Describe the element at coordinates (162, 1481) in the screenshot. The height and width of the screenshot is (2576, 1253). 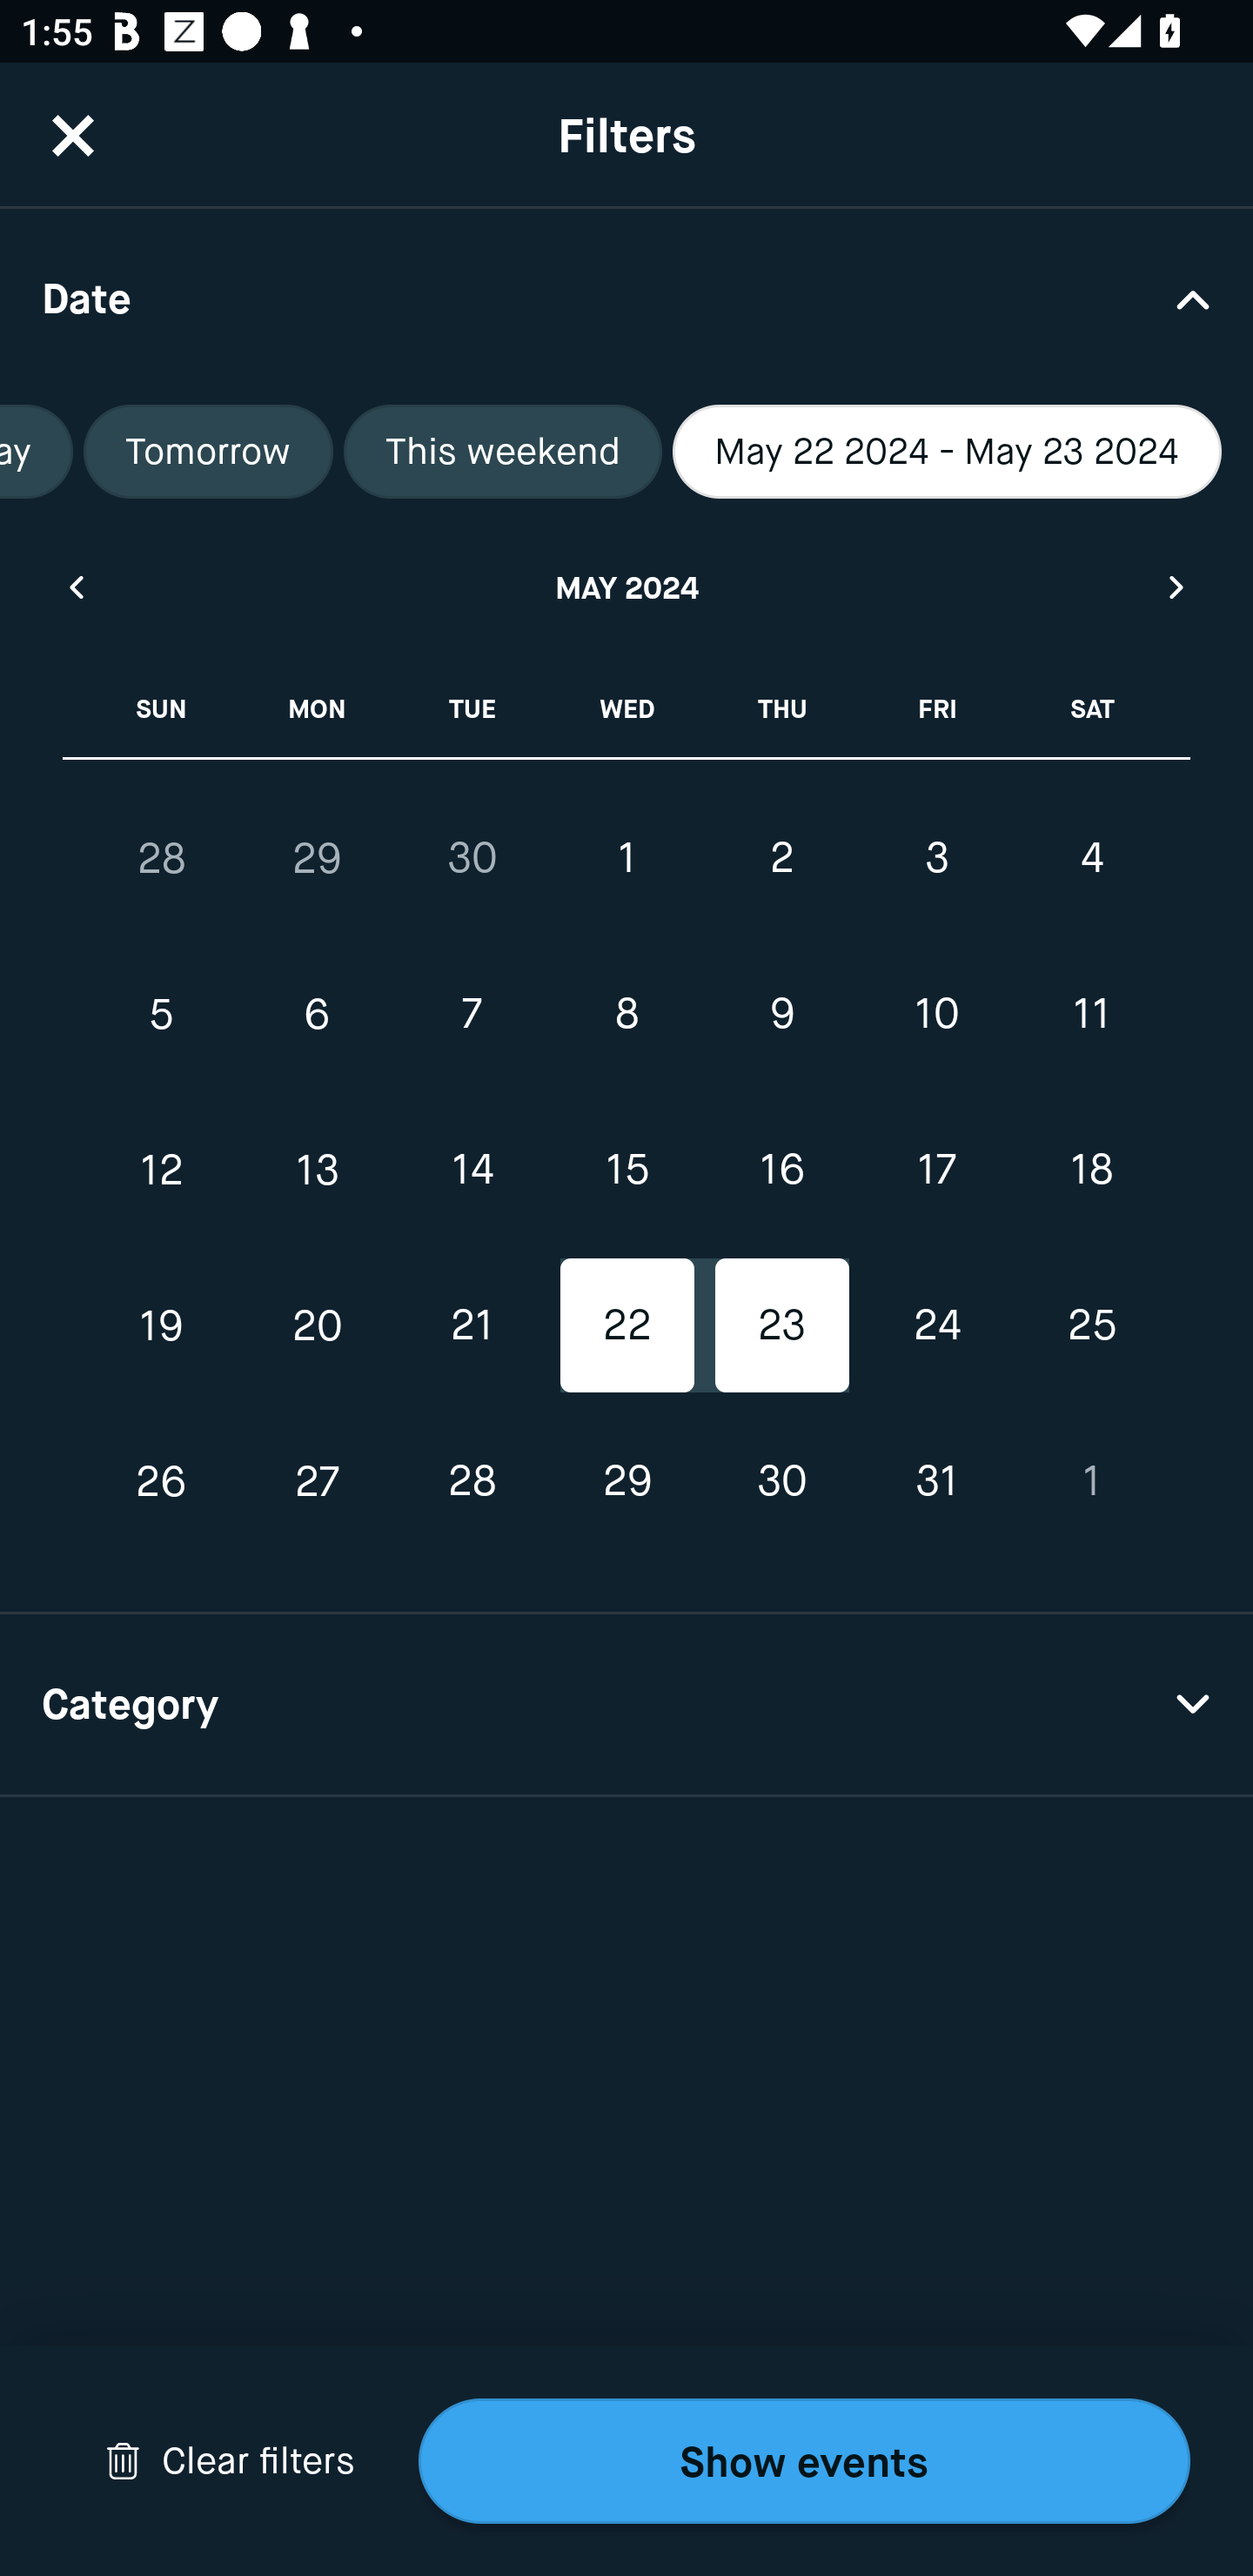
I see `26` at that location.